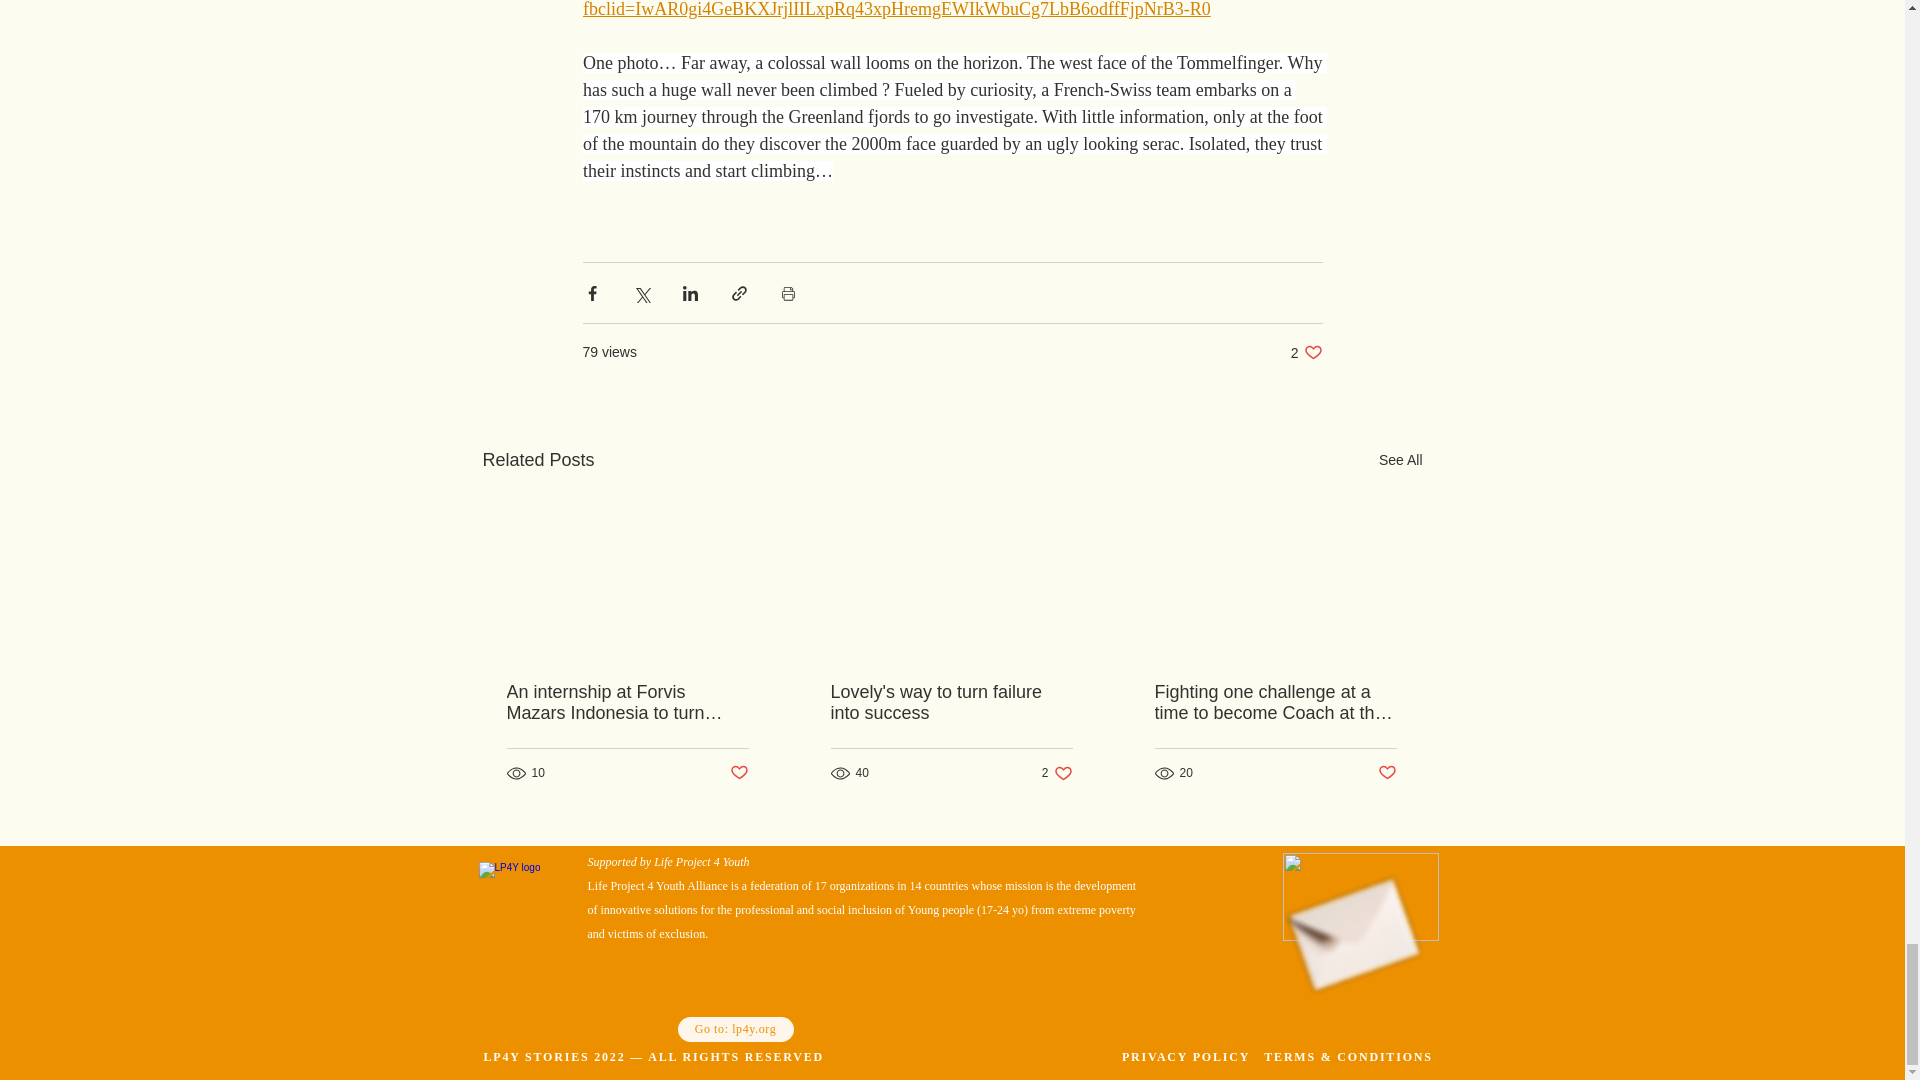 This screenshot has height=1080, width=1920. I want to click on Lovely's way to turn failure into success, so click(1306, 352).